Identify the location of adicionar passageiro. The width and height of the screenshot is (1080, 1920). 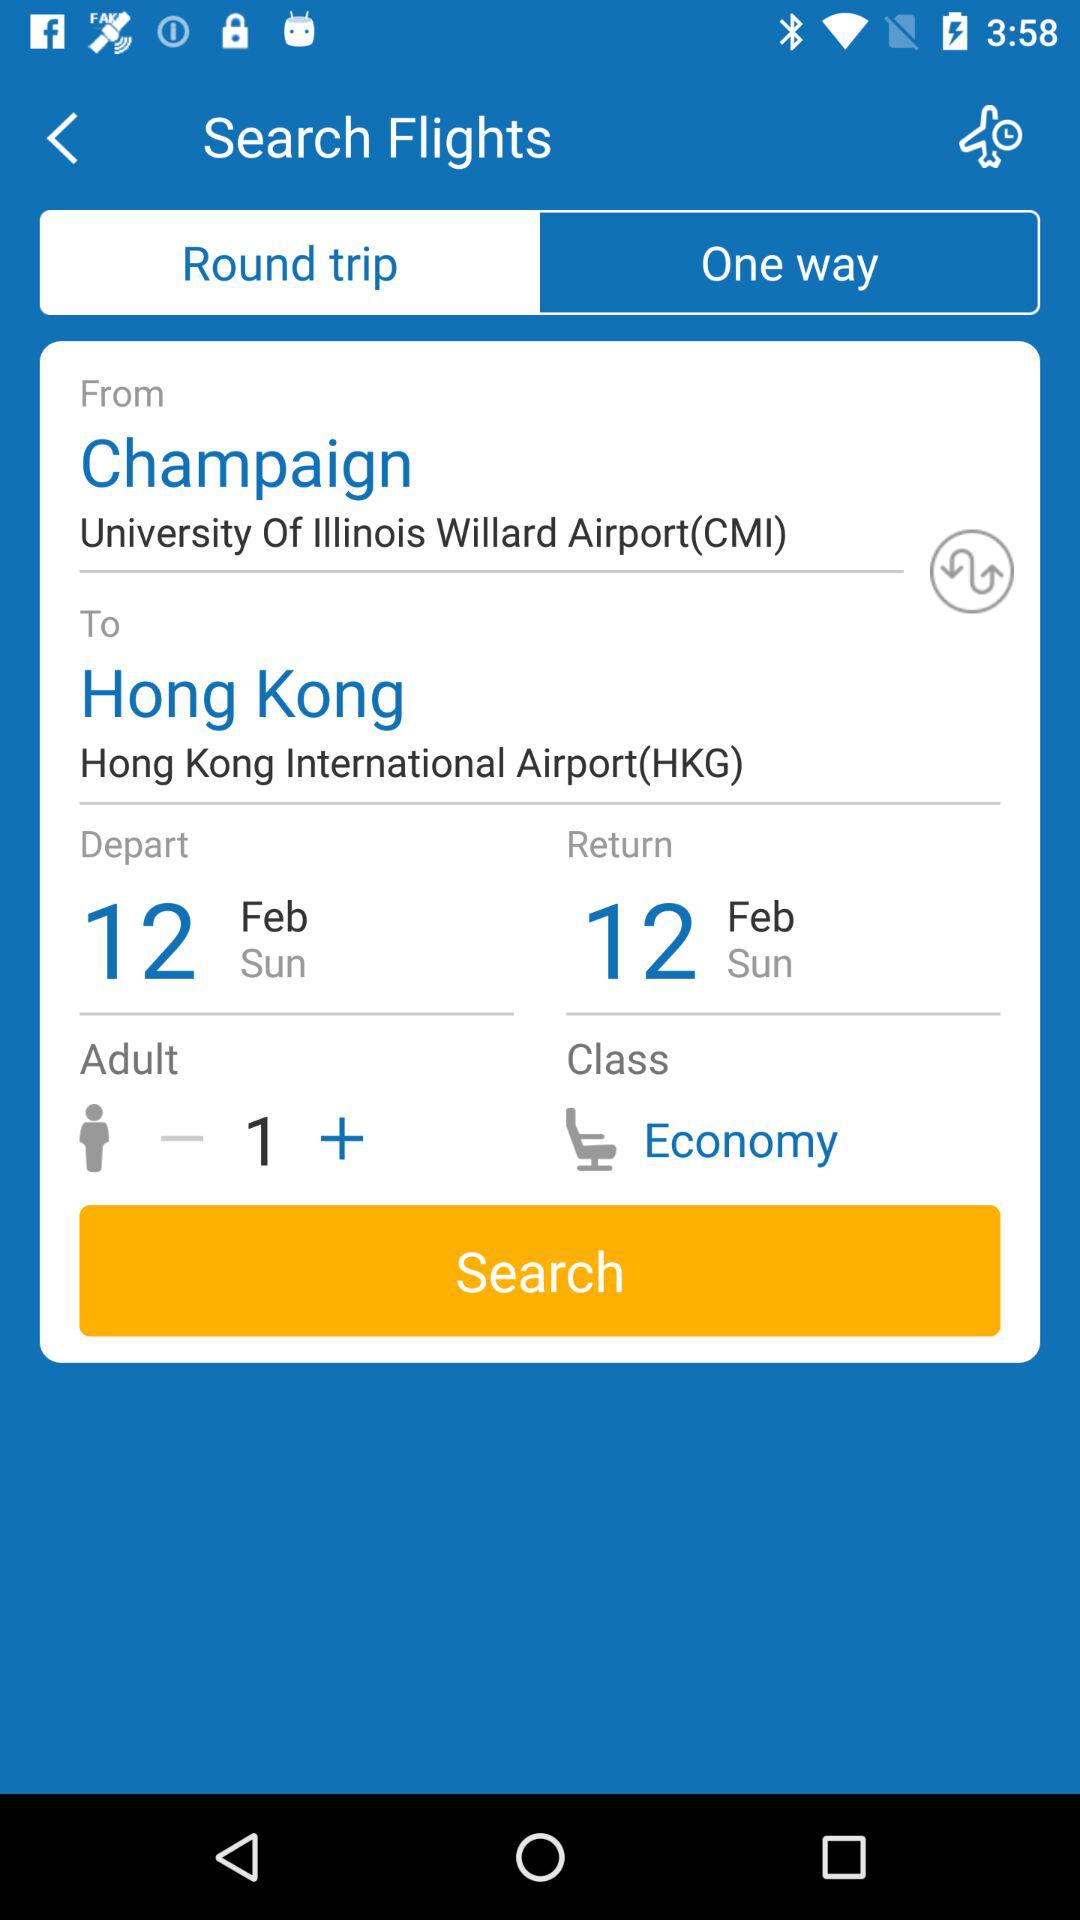
(335, 1138).